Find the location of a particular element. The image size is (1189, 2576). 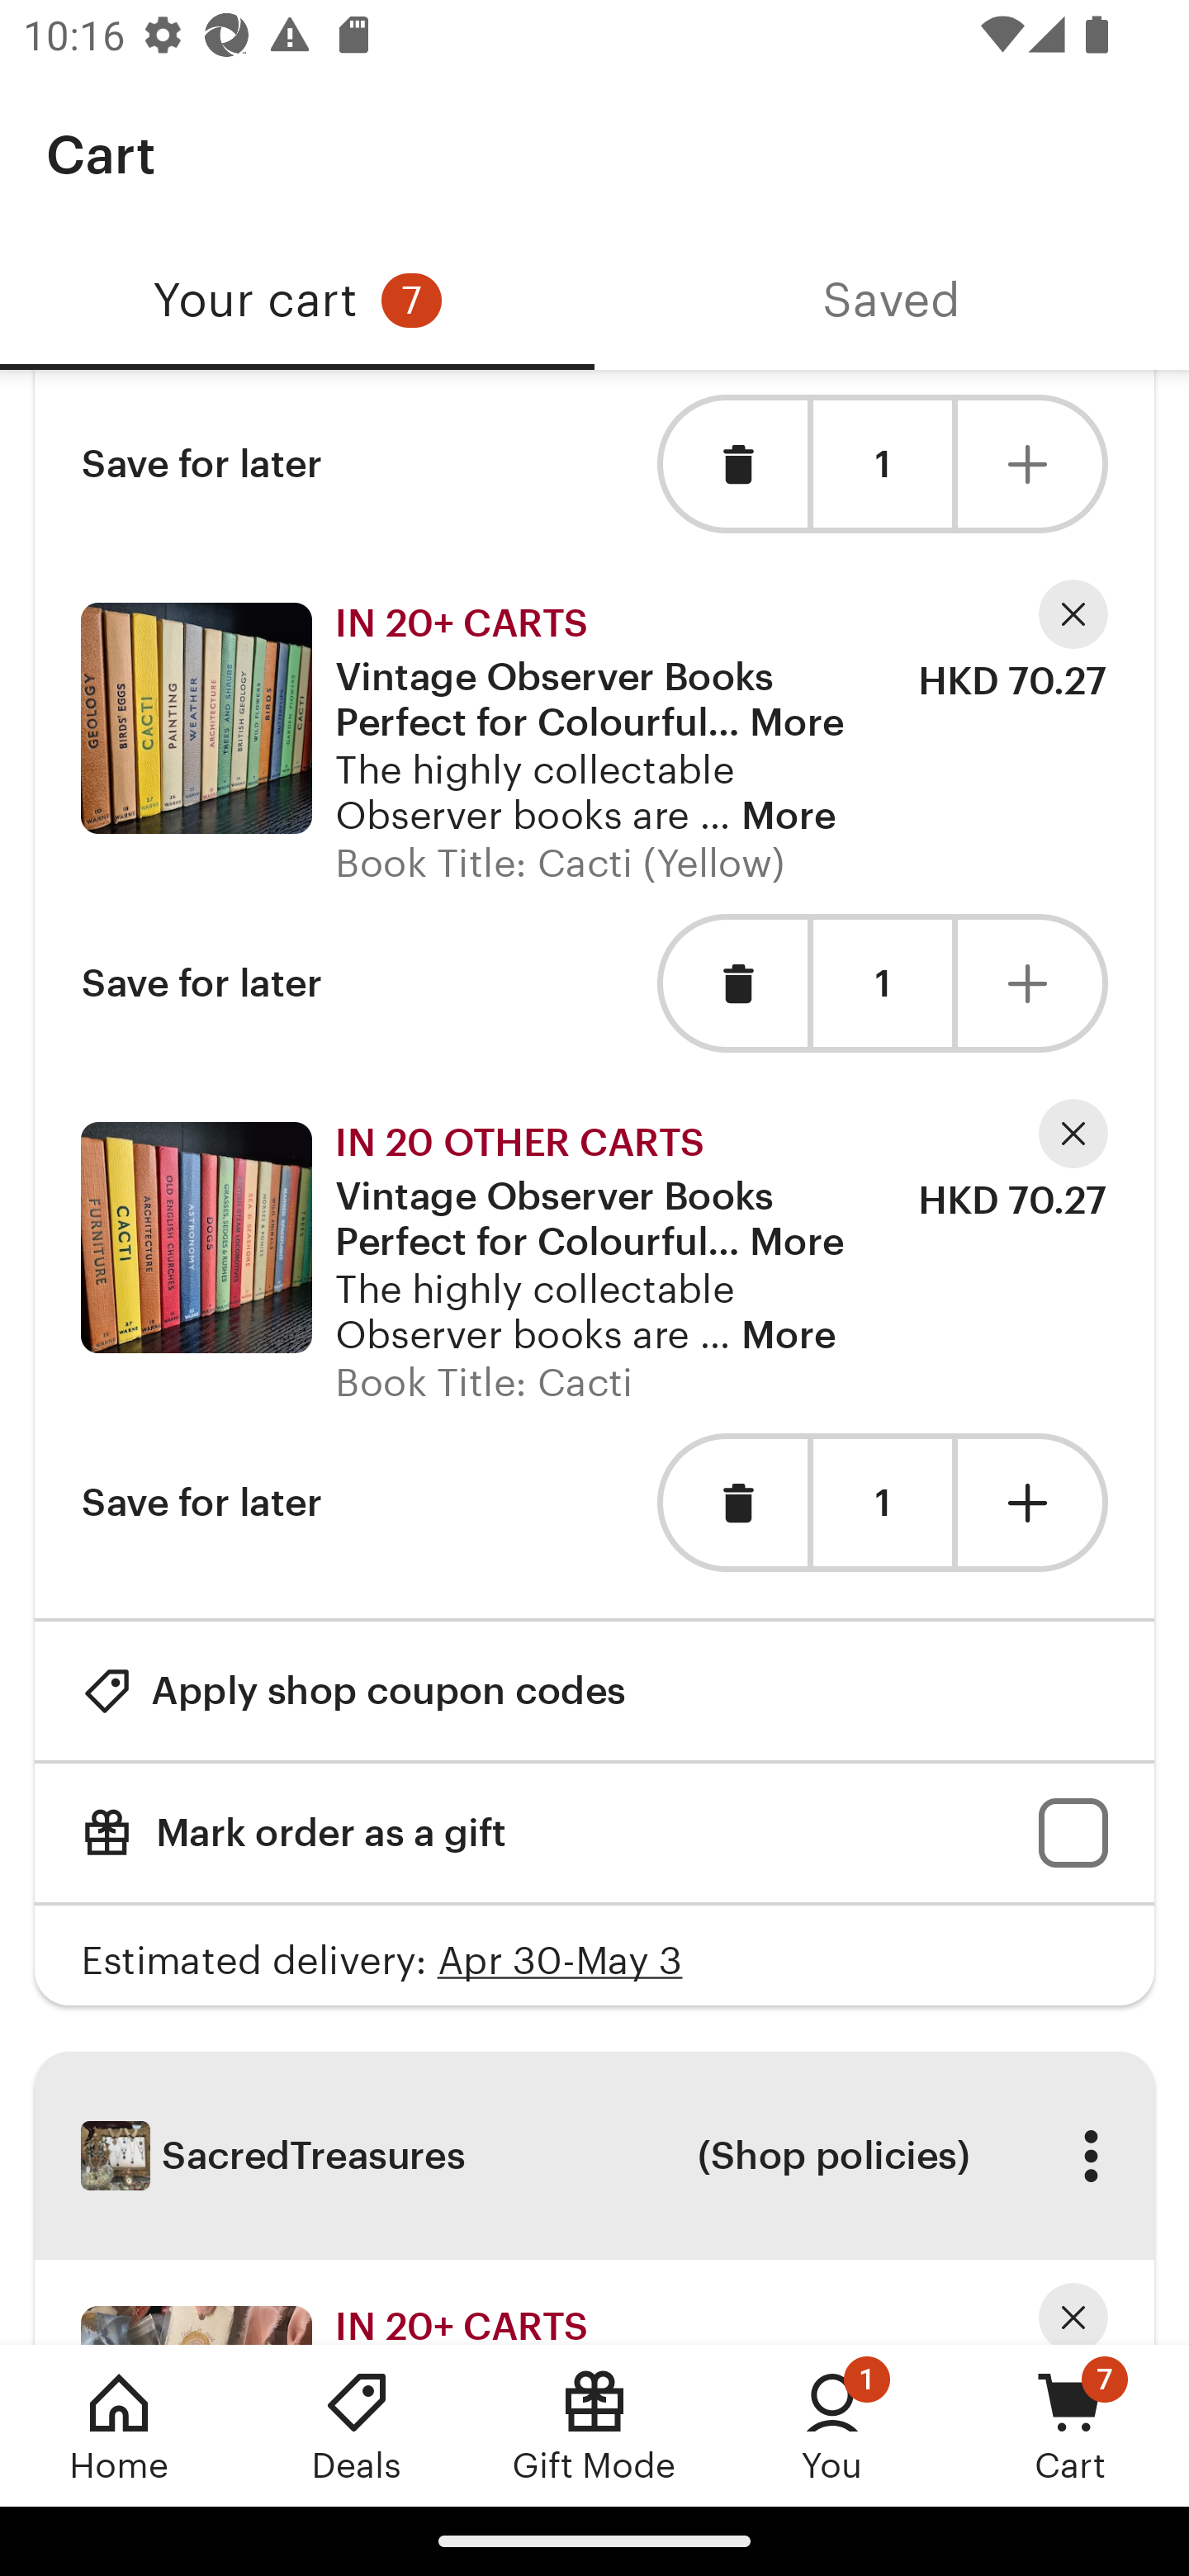

1 is located at coordinates (882, 1504).